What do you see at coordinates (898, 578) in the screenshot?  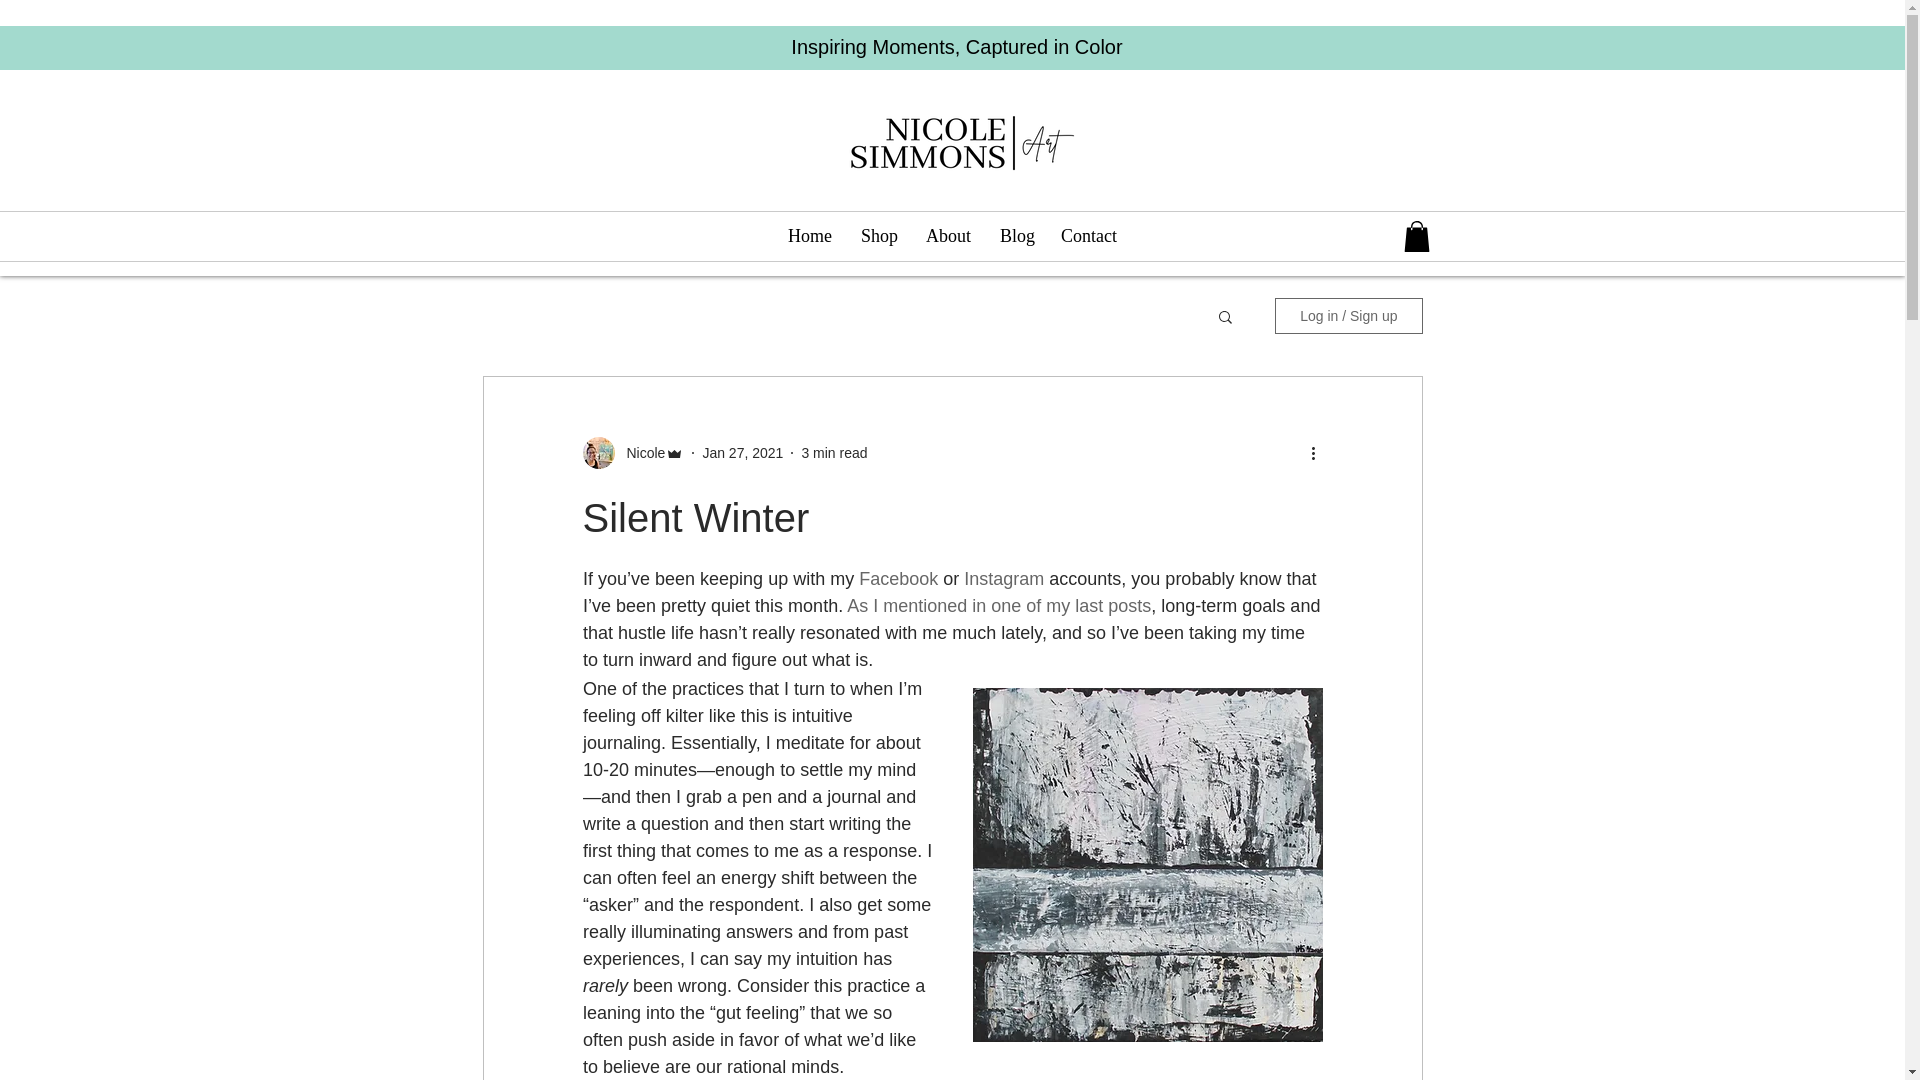 I see `Facebook` at bounding box center [898, 578].